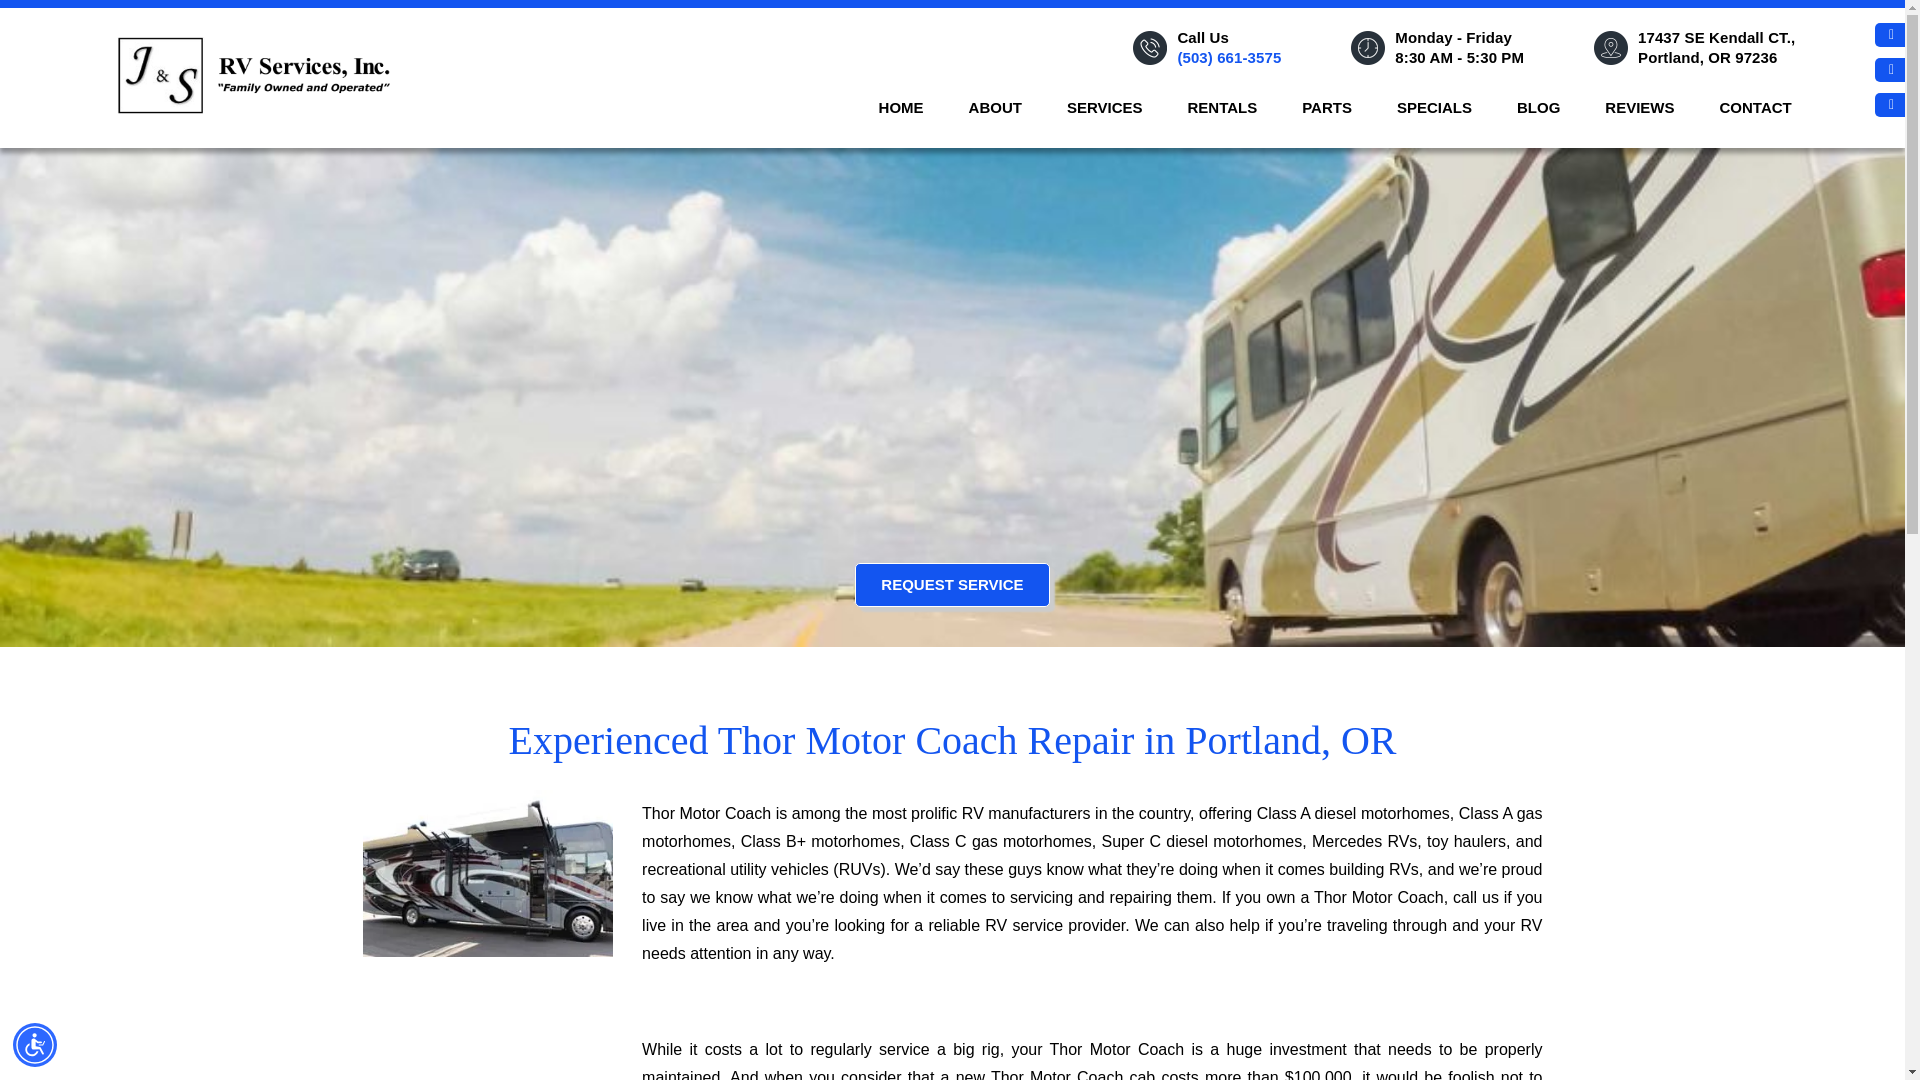 This screenshot has width=1920, height=1080. Describe the element at coordinates (1538, 108) in the screenshot. I see `BLOG` at that location.